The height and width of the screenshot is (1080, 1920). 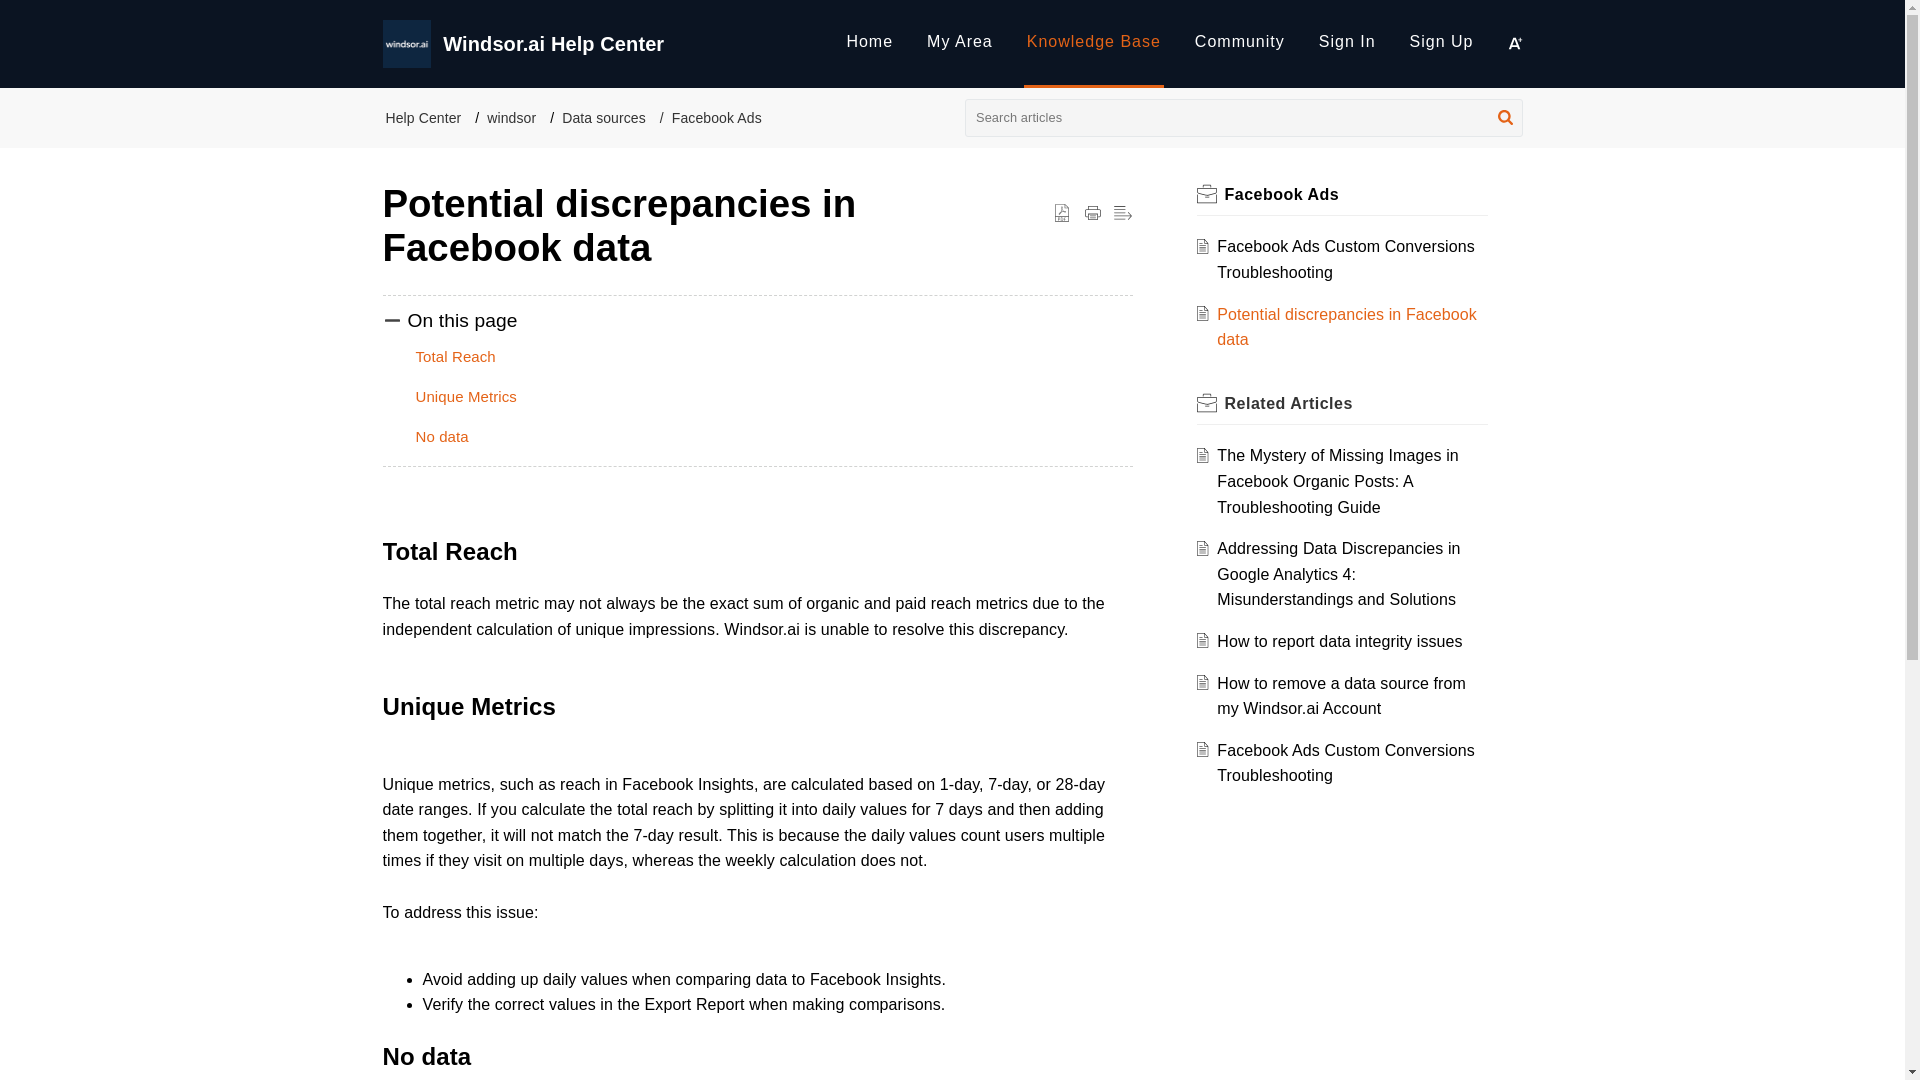 What do you see at coordinates (636, 44) in the screenshot?
I see `Windsor.ai Help Center` at bounding box center [636, 44].